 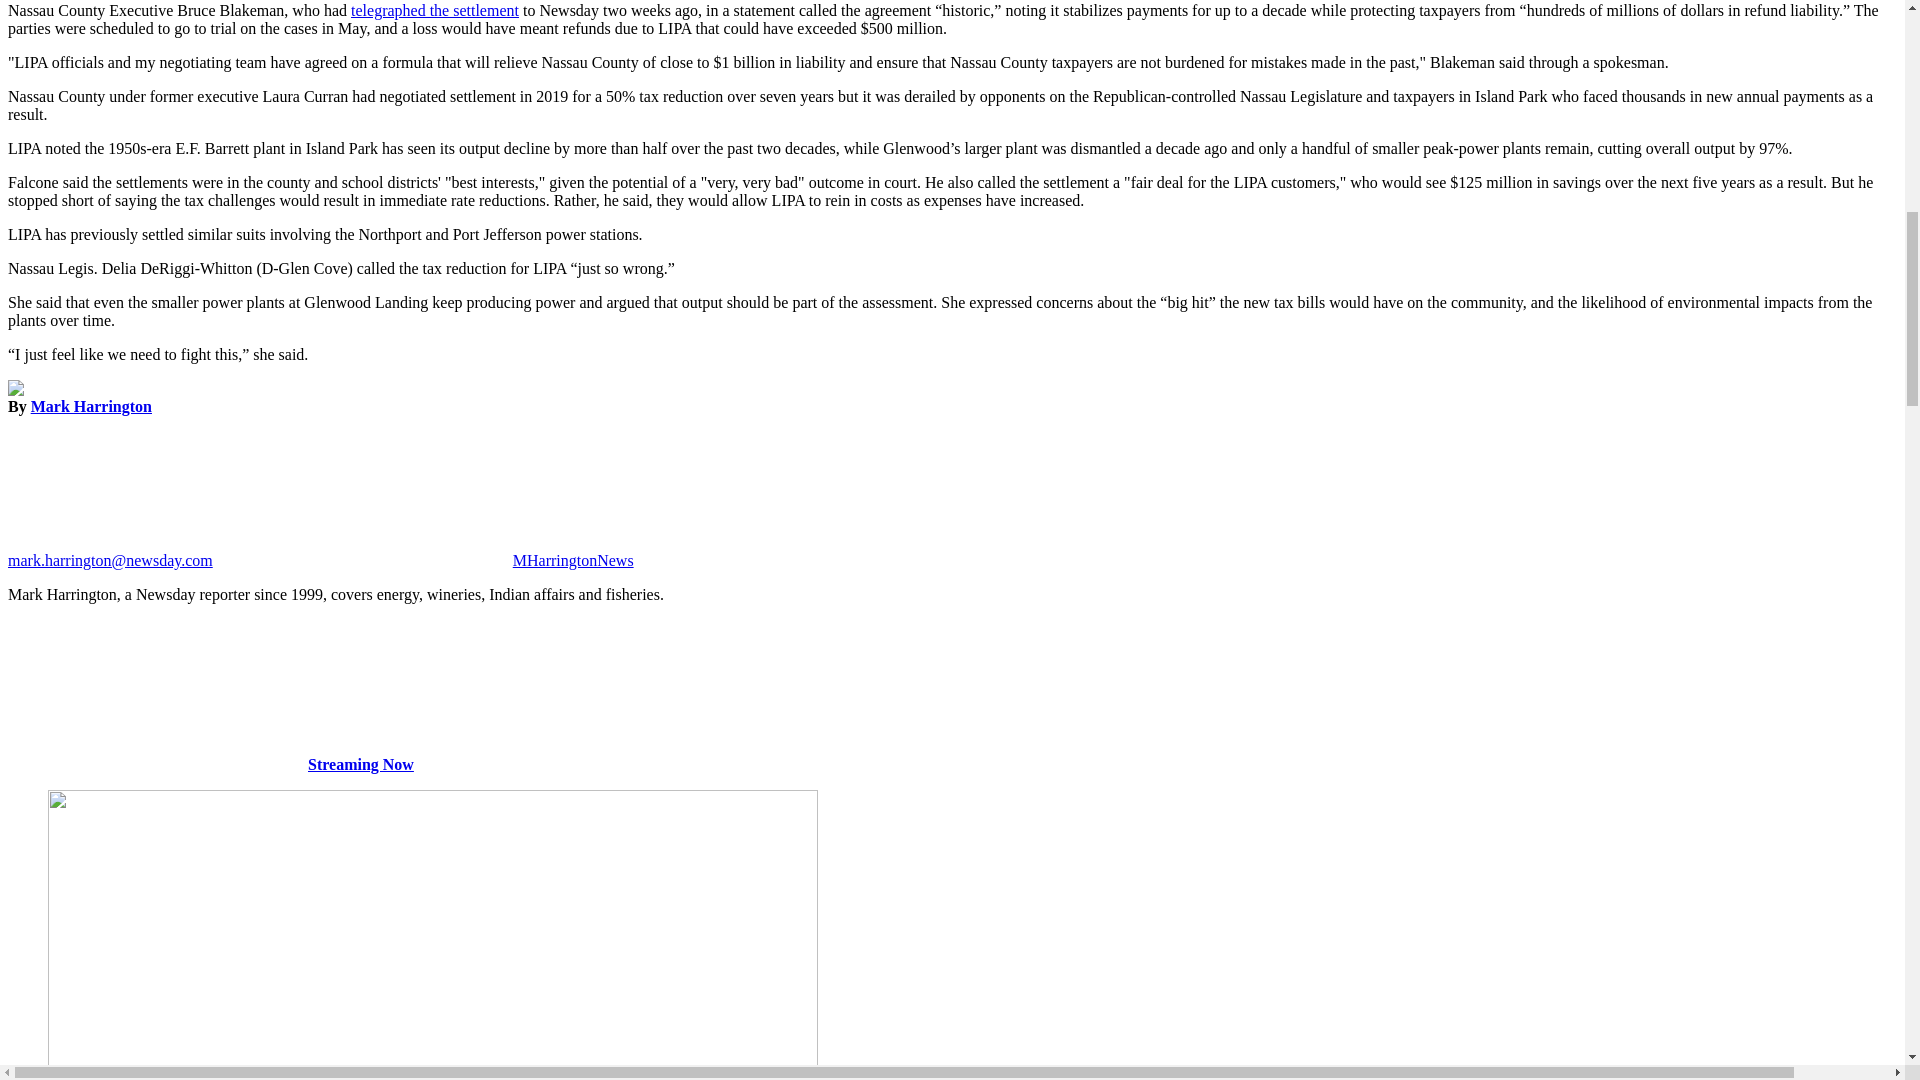 I want to click on MHarringtonNews, so click(x=423, y=560).